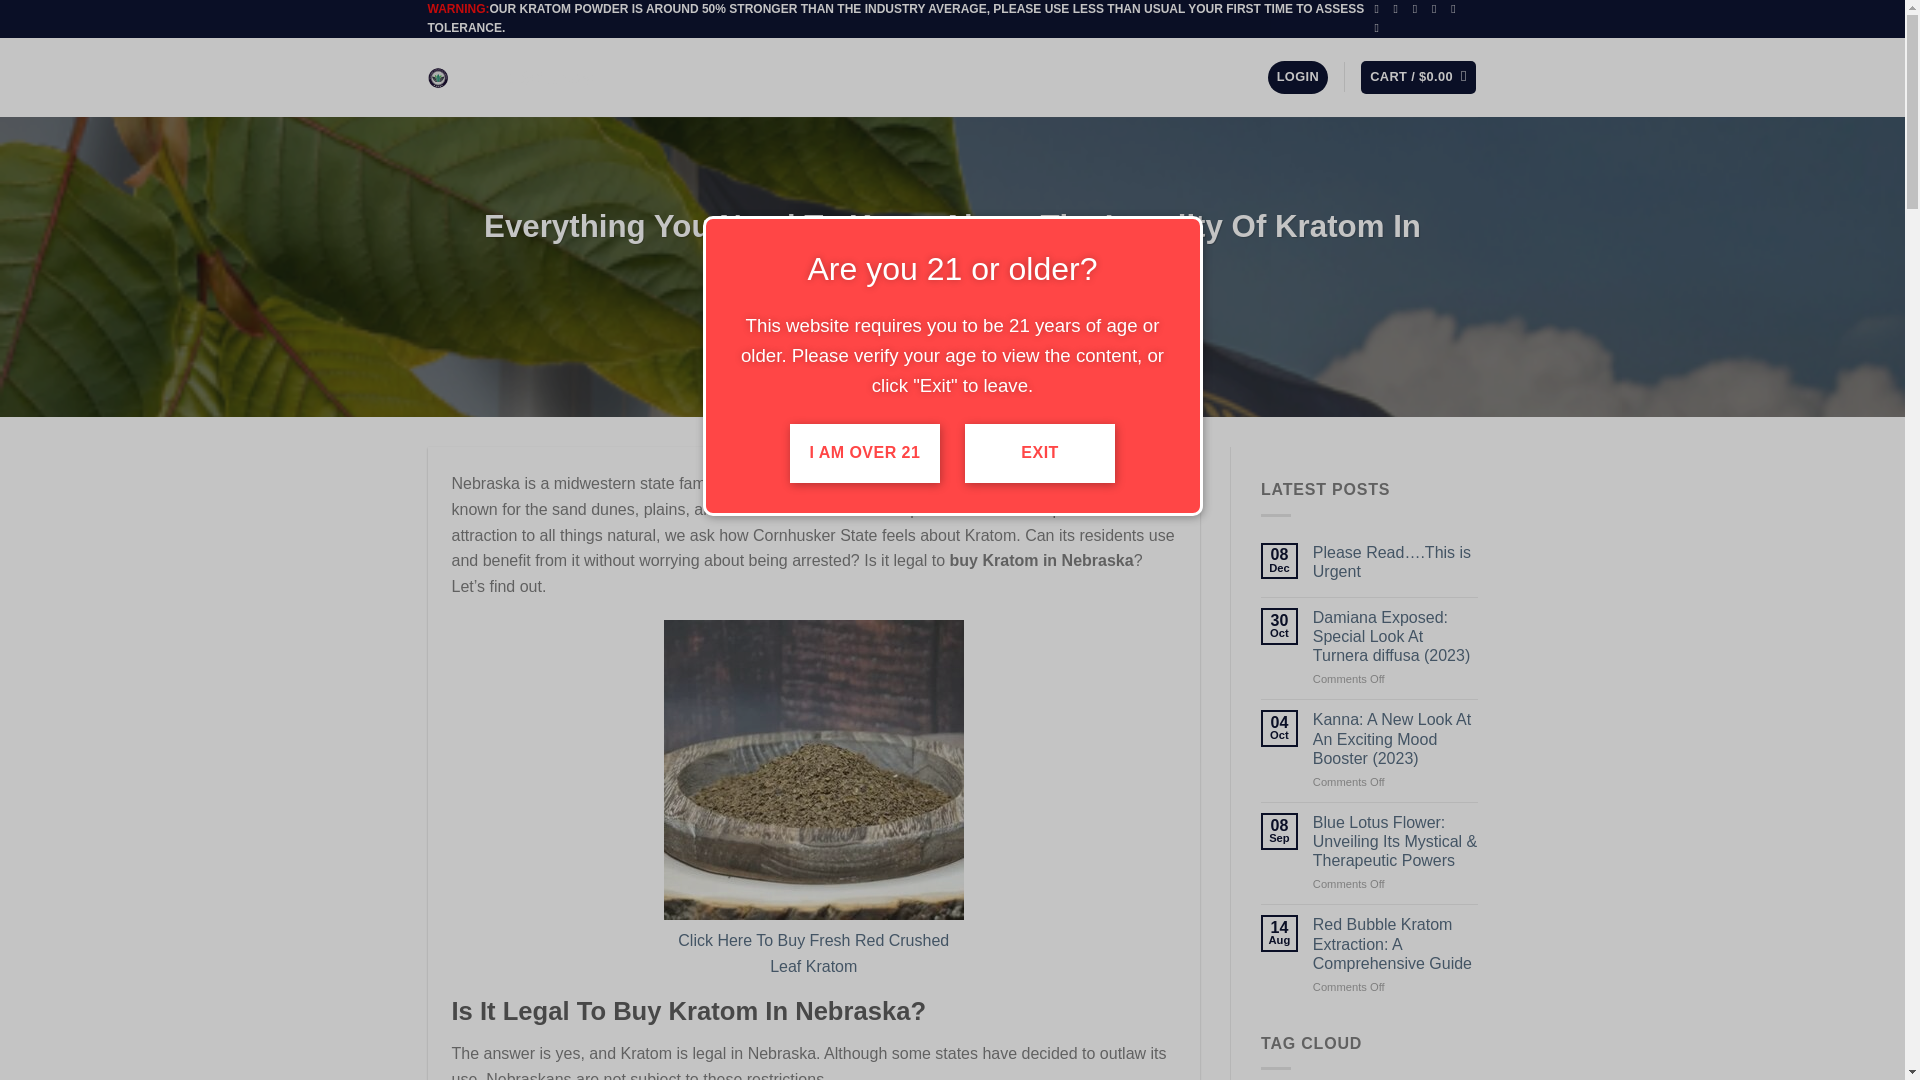  Describe the element at coordinates (925, 77) in the screenshot. I see `LOCATIONS` at that location.